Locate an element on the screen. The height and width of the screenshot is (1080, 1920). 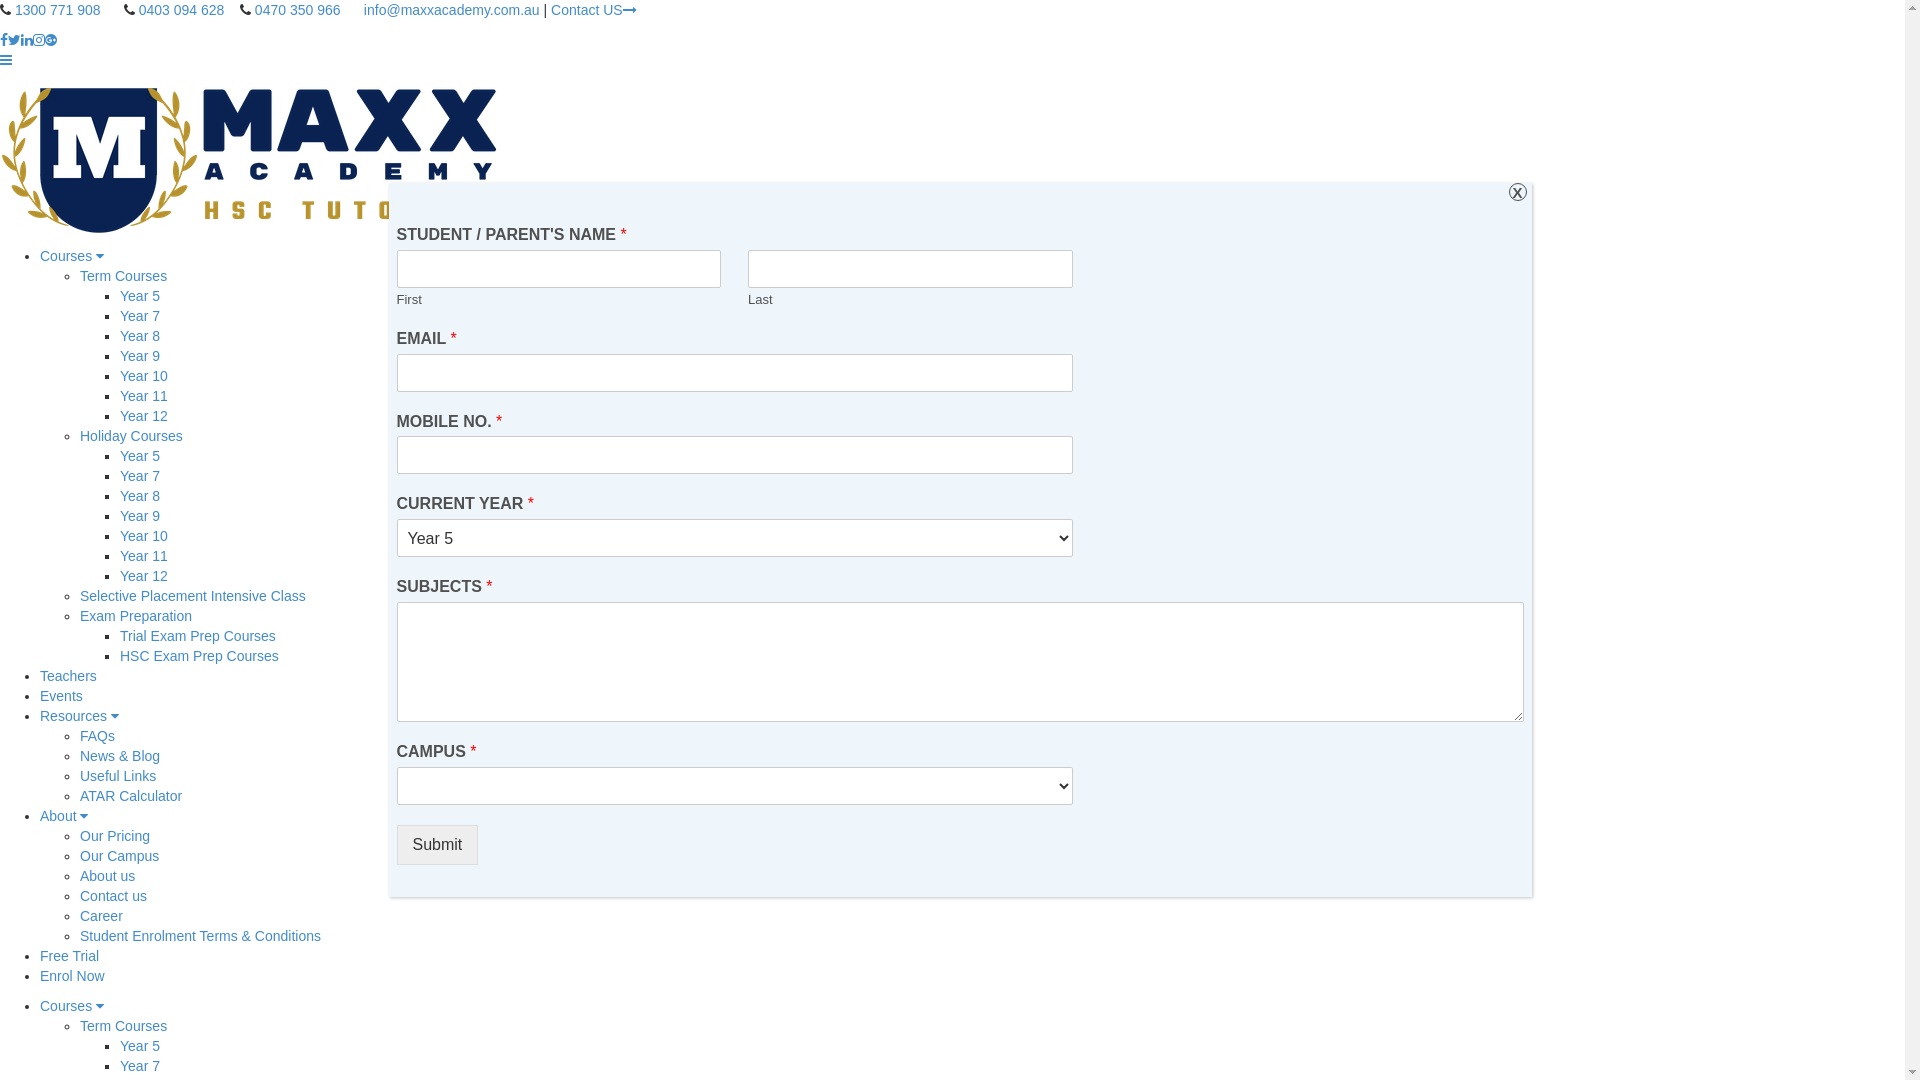
Enrol Now is located at coordinates (72, 976).